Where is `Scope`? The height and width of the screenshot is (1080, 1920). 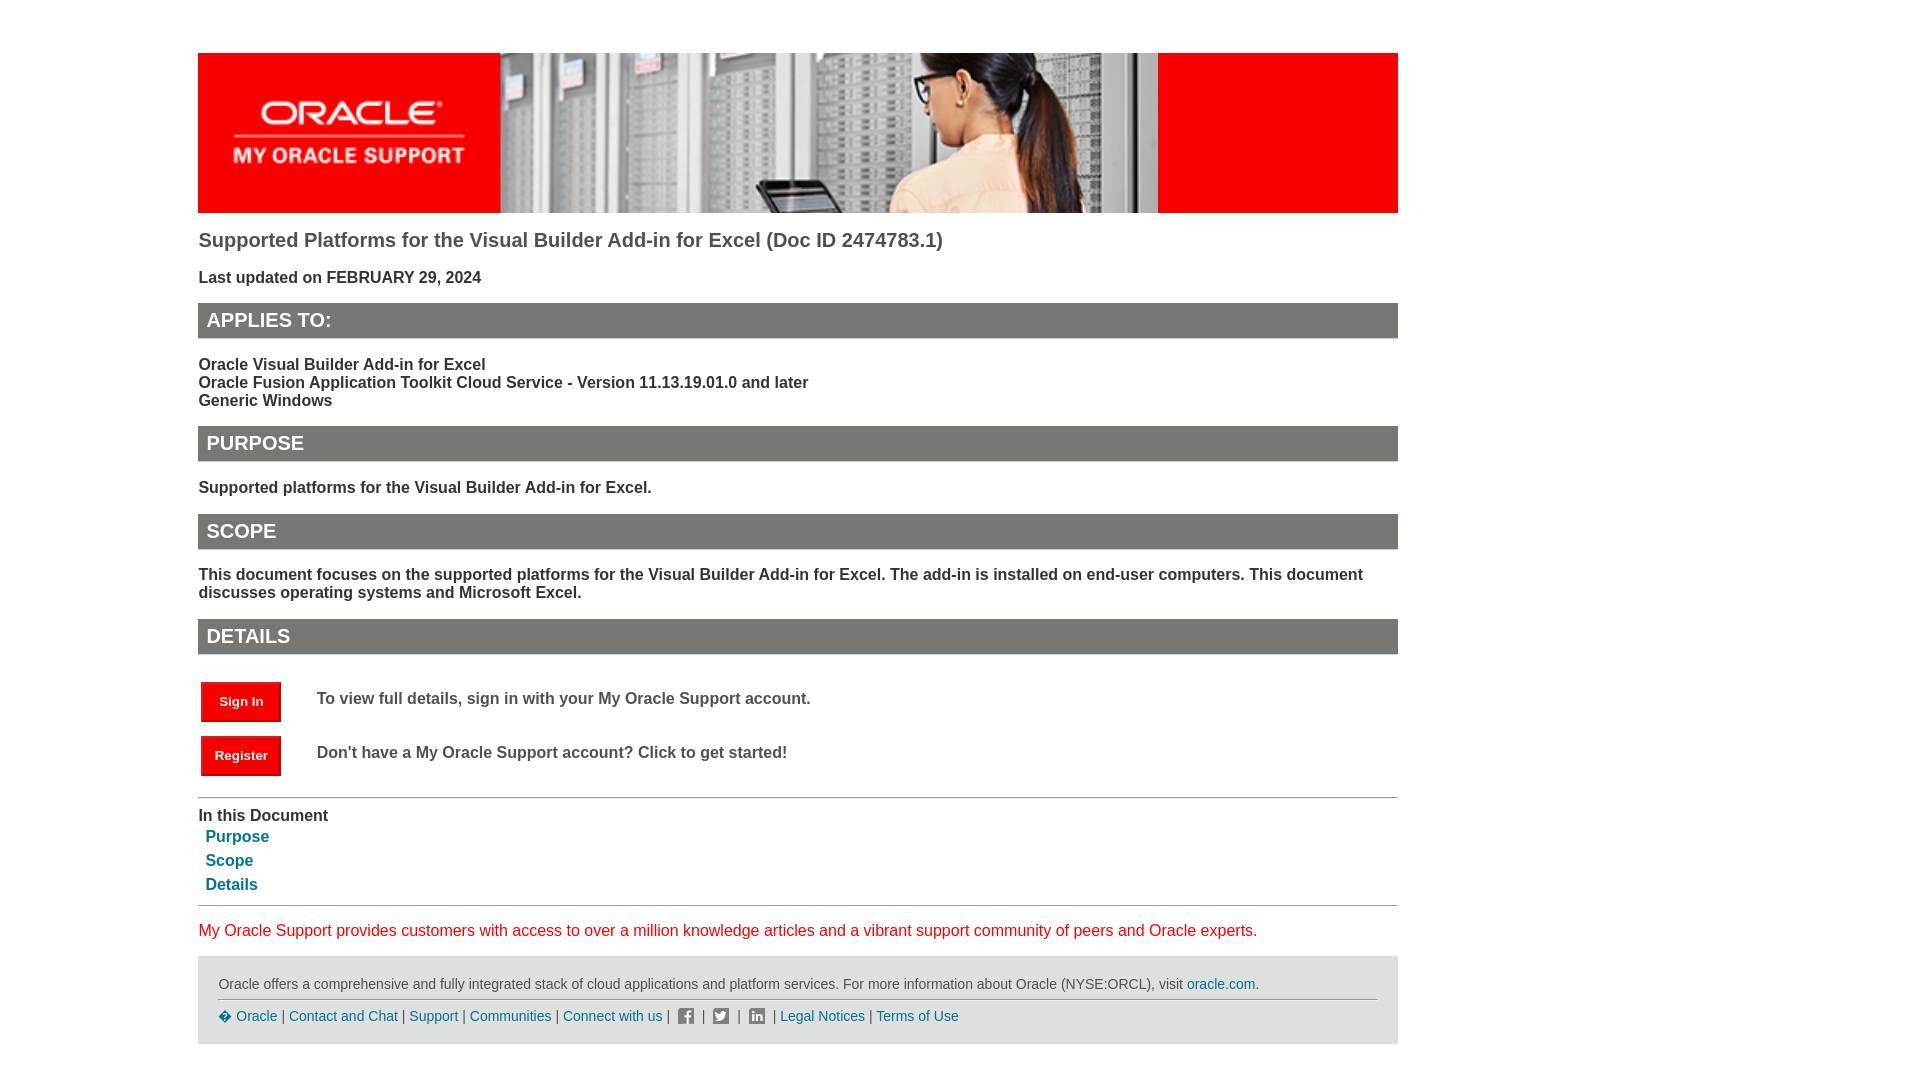
Scope is located at coordinates (229, 860).